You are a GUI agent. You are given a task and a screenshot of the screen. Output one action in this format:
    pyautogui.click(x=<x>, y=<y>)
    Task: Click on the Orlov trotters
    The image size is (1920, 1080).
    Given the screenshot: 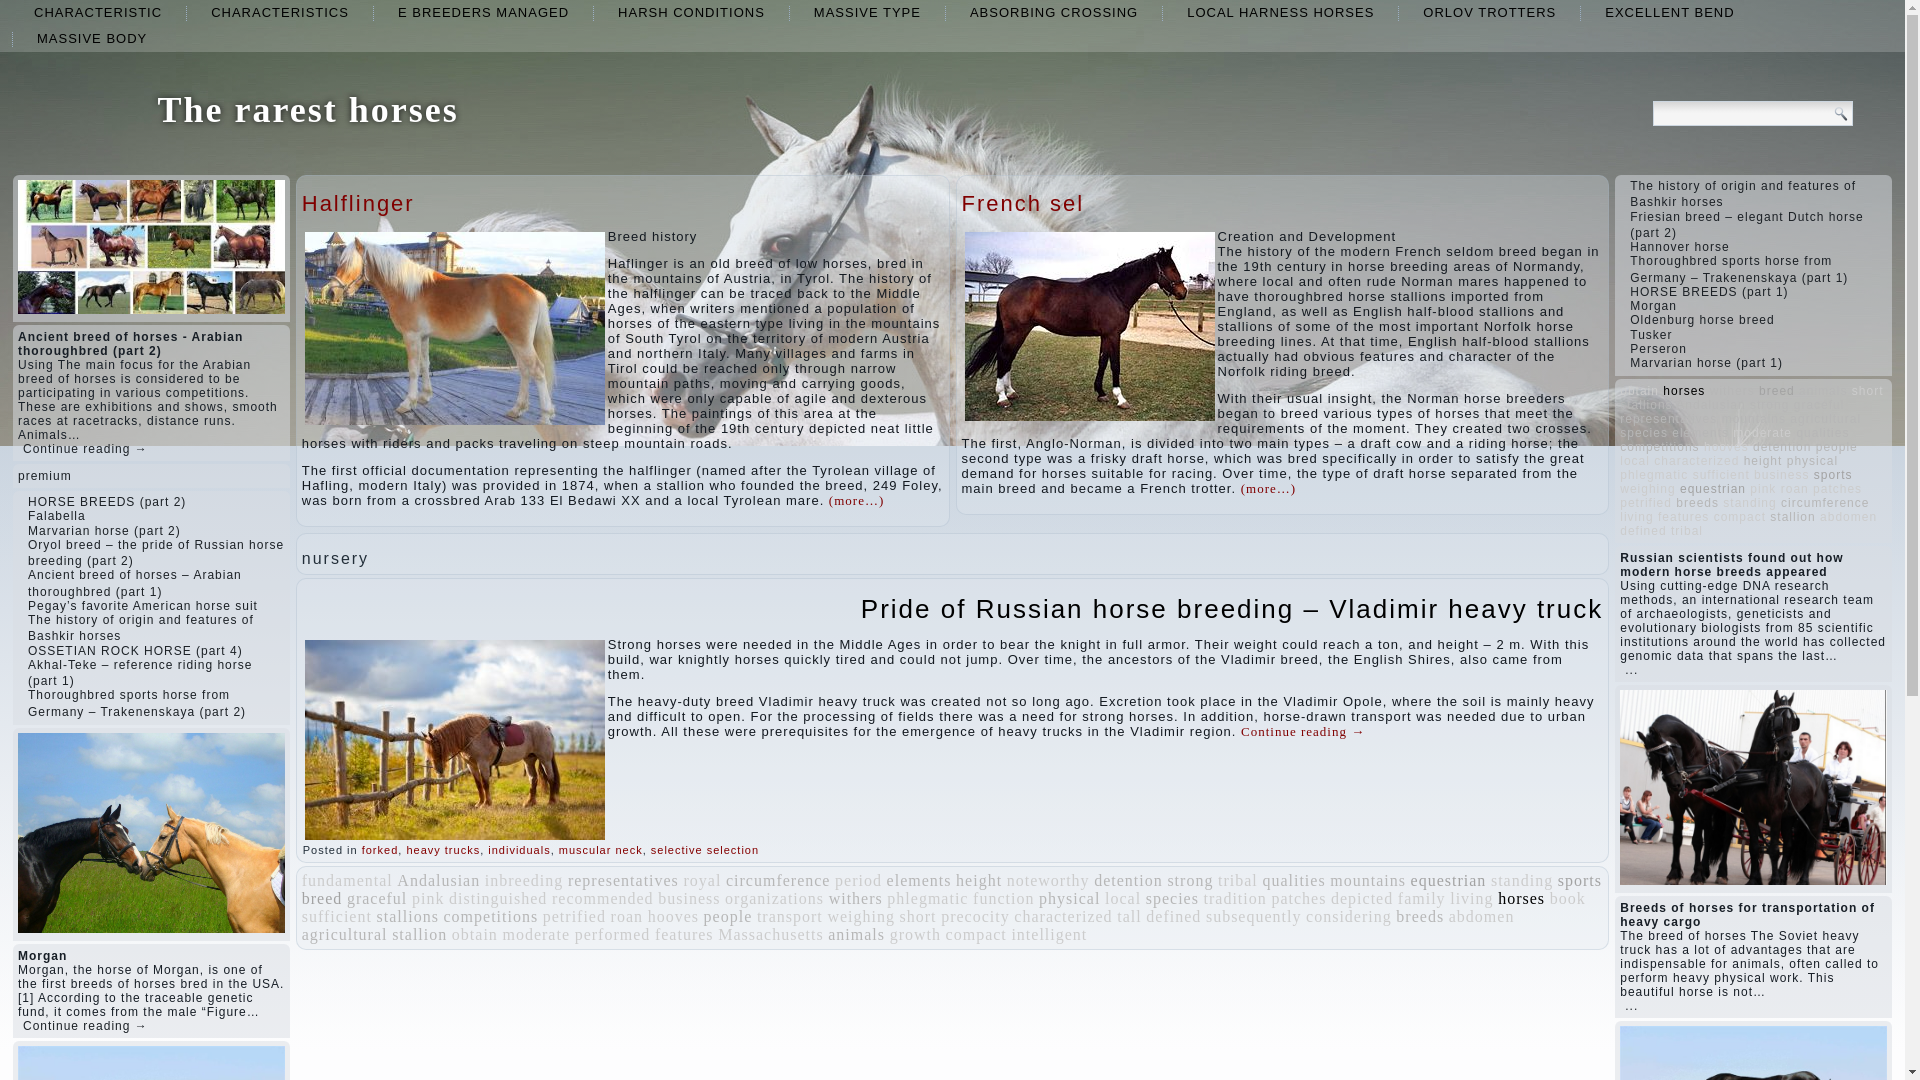 What is the action you would take?
    pyautogui.click(x=1490, y=12)
    